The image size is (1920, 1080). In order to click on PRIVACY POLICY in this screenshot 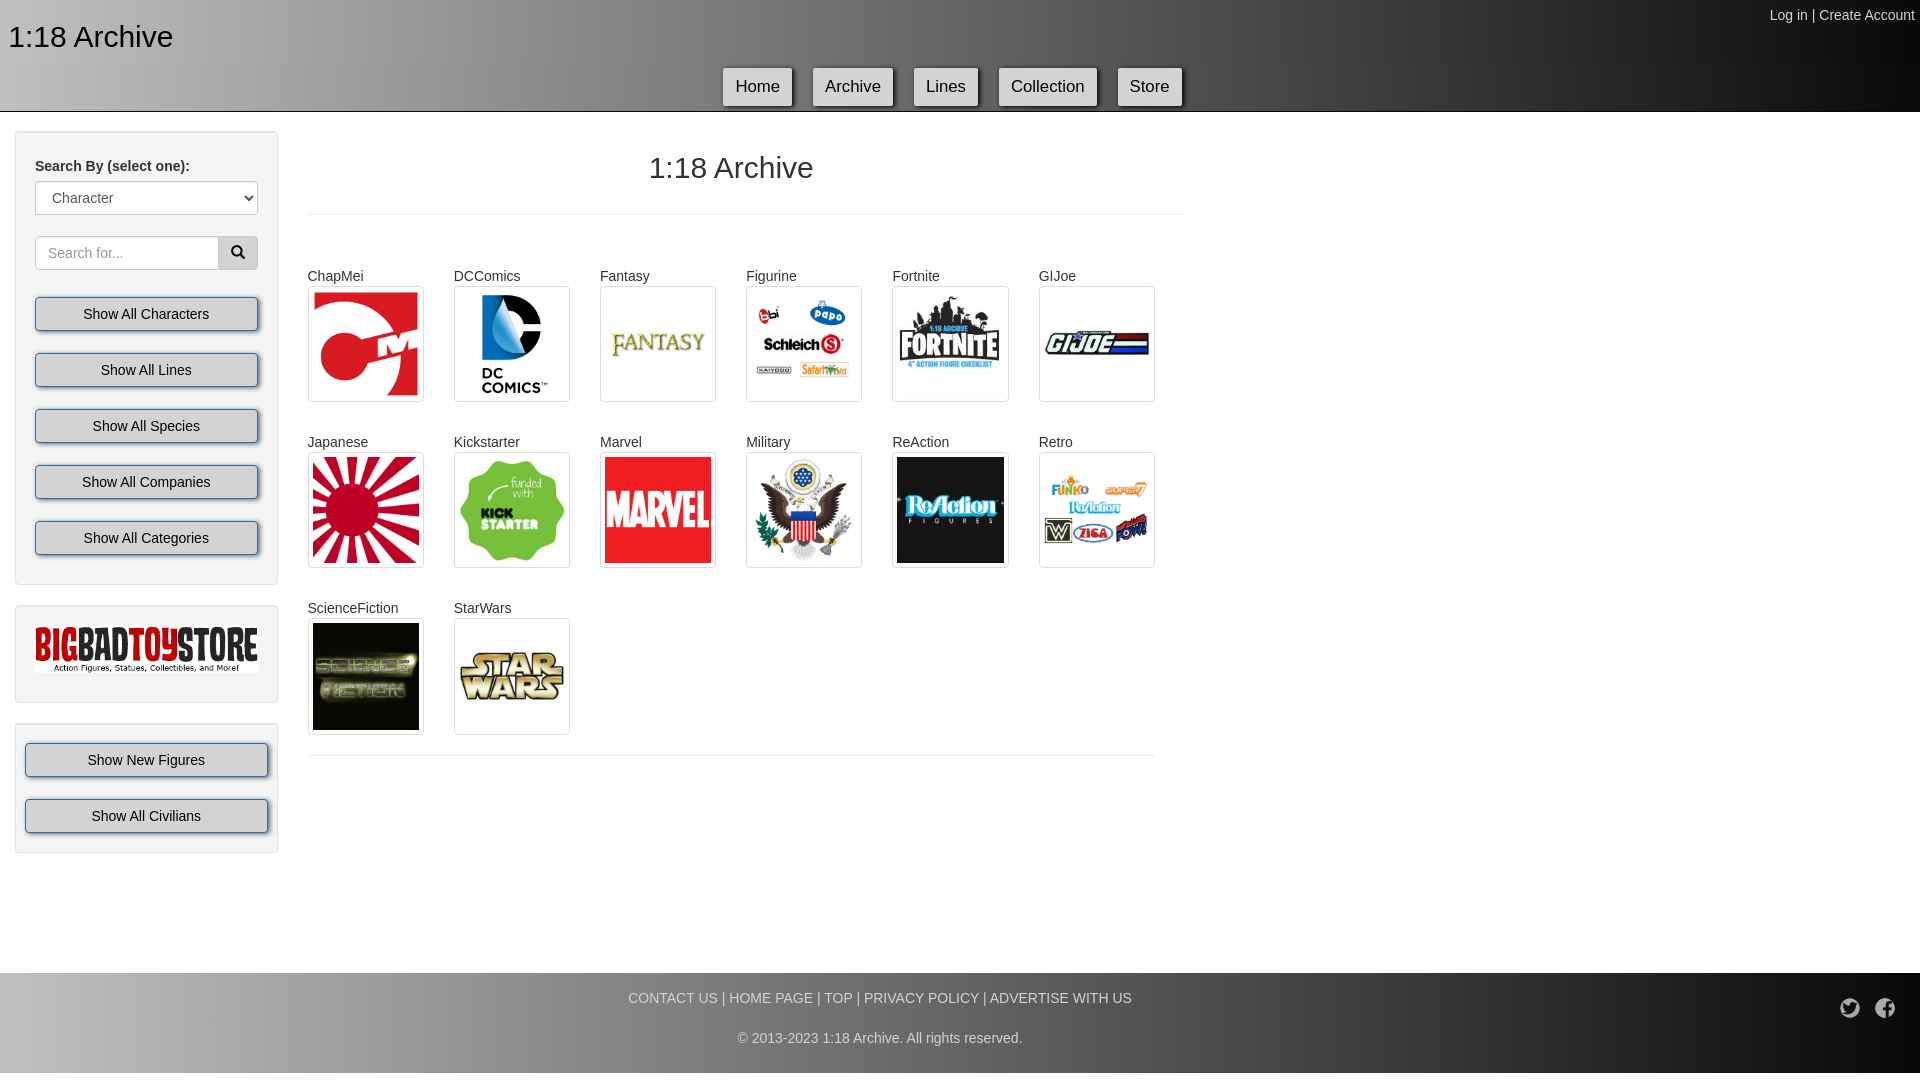, I will do `click(922, 998)`.